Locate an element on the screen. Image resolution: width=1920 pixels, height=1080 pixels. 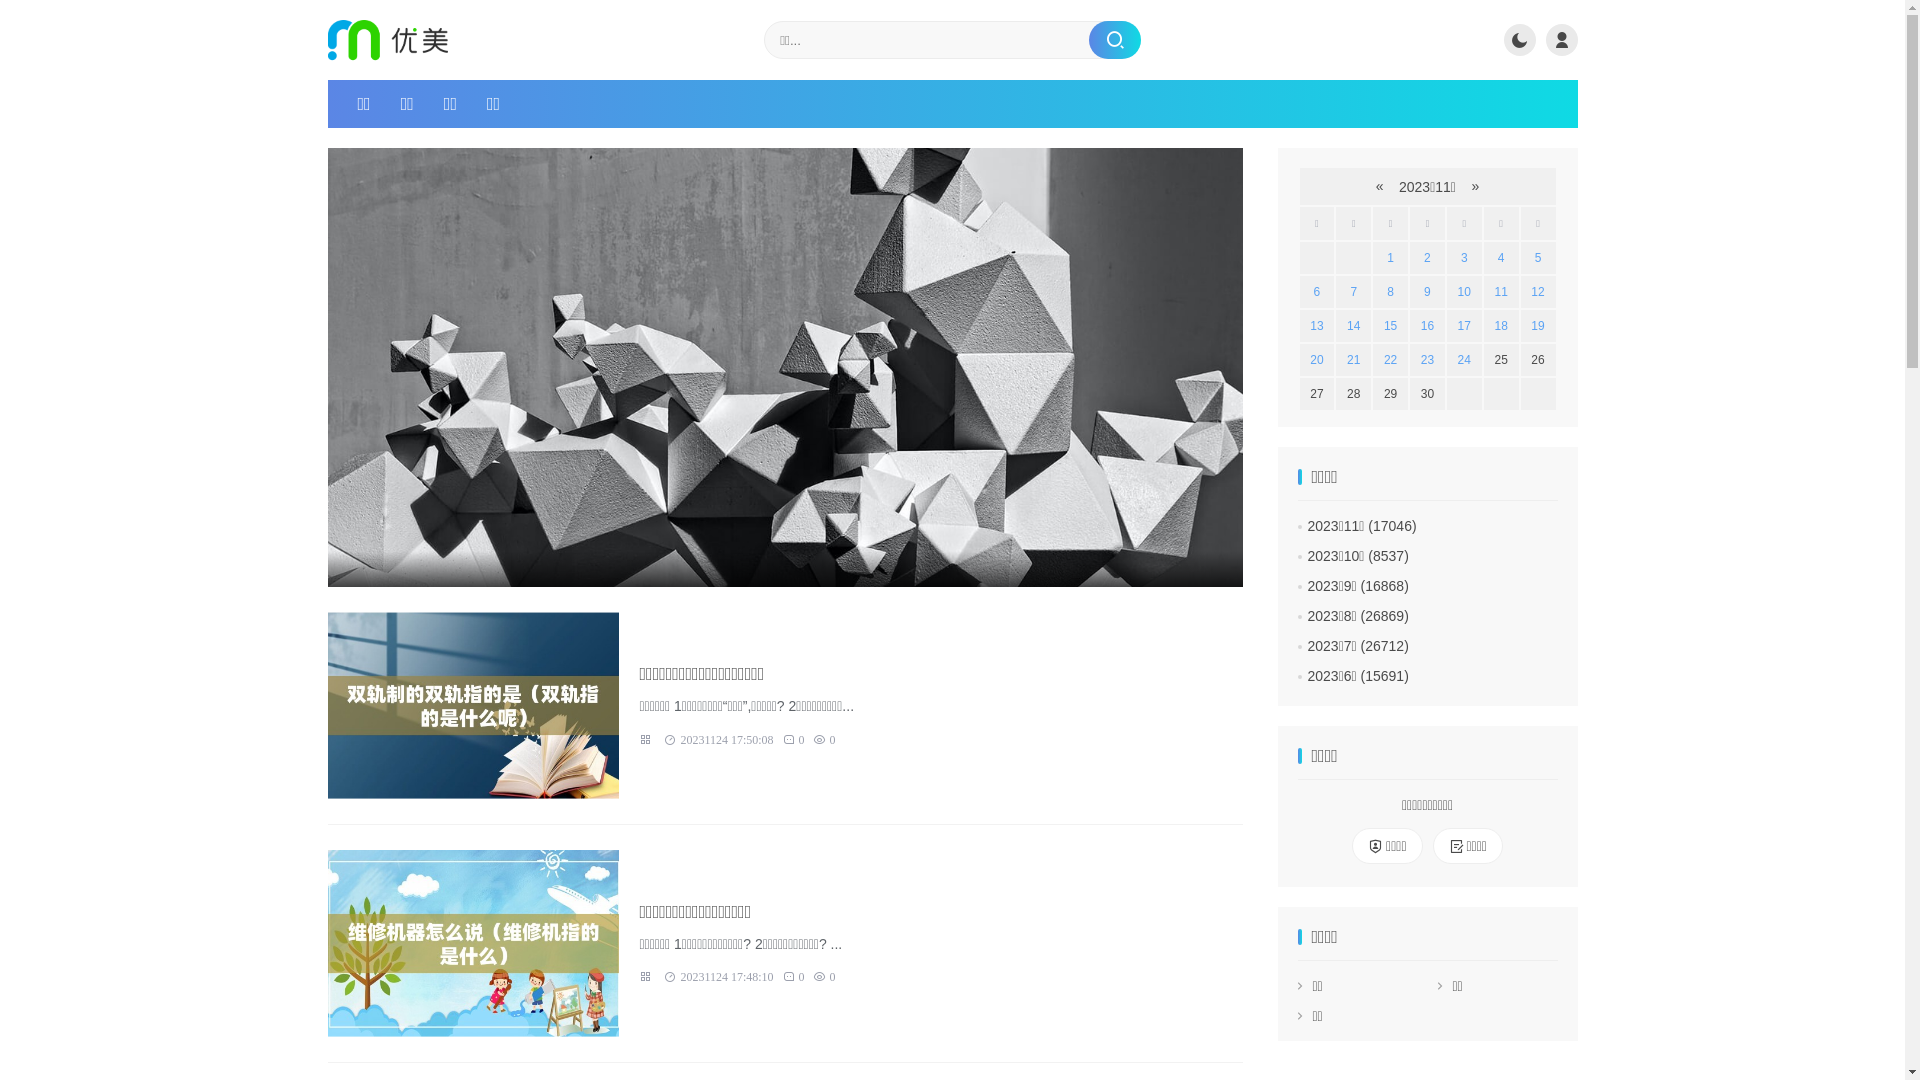
8 is located at coordinates (1390, 292).